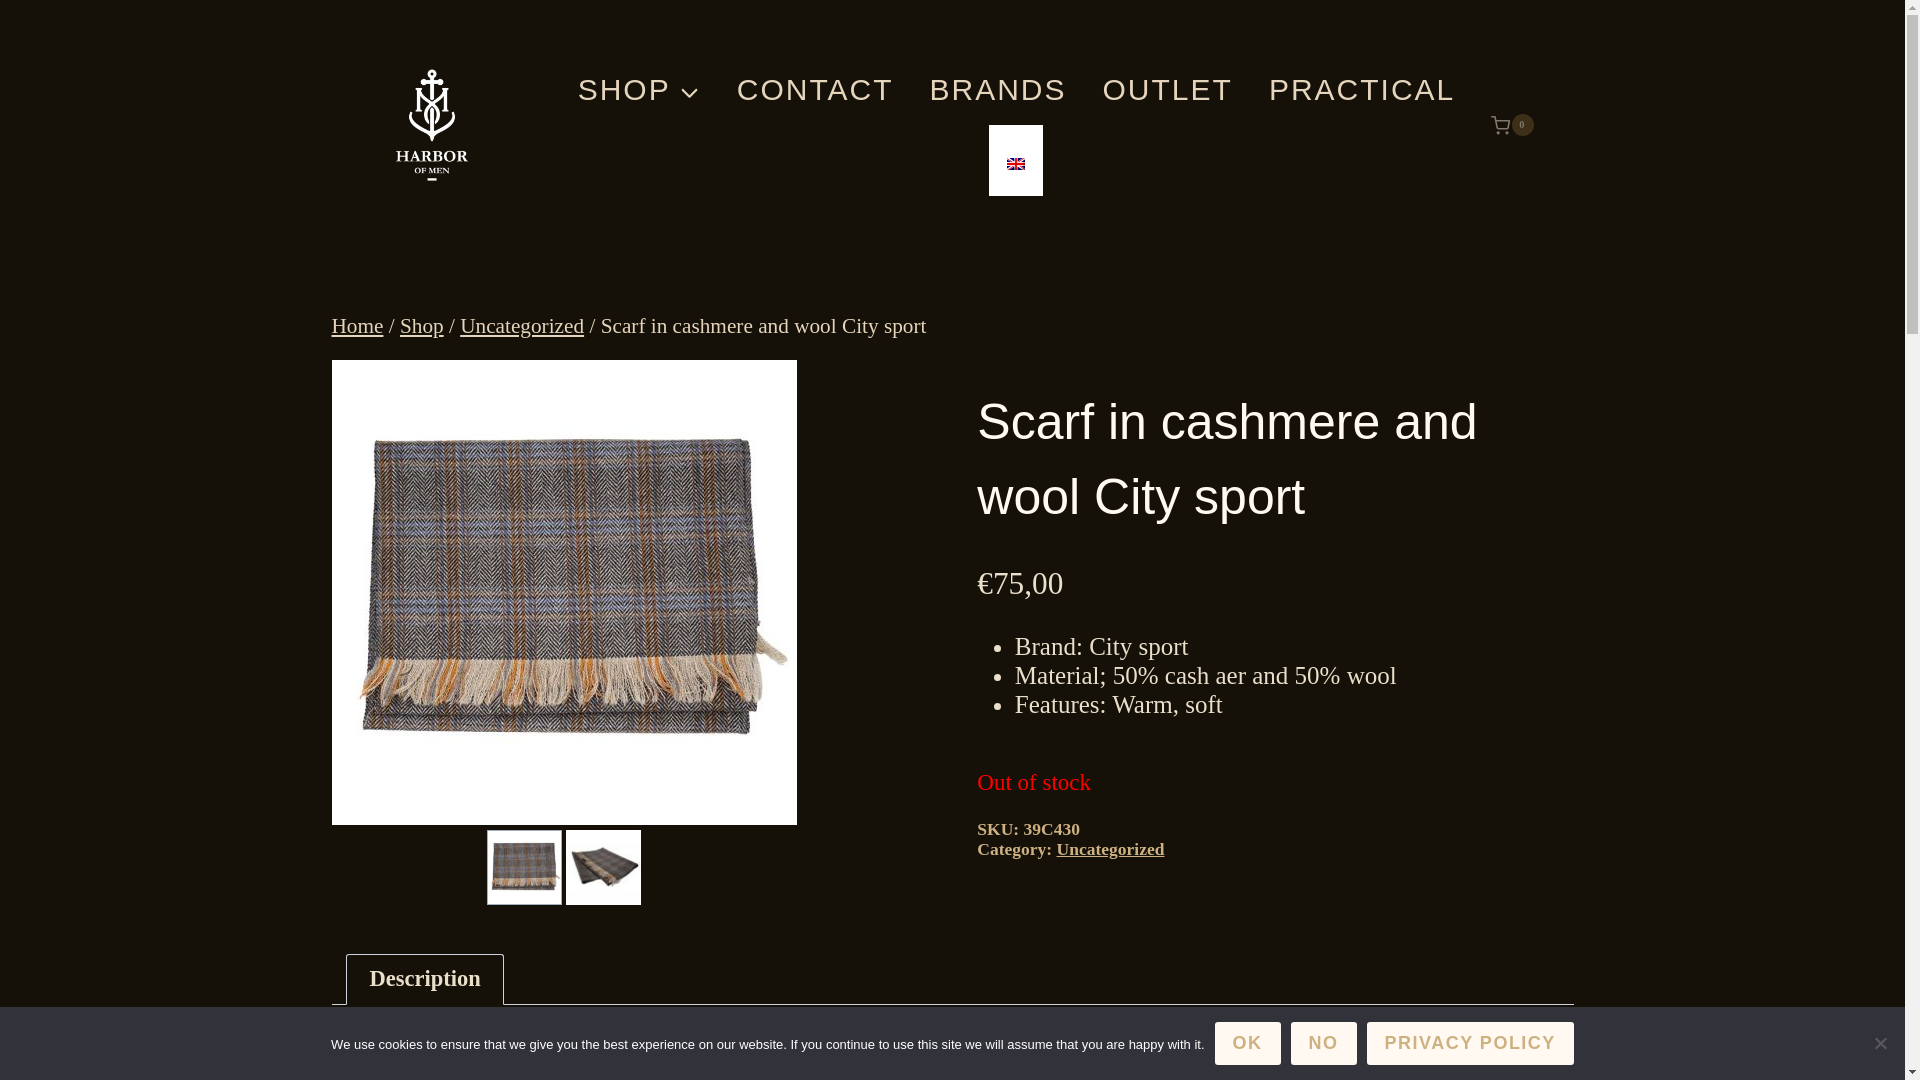  What do you see at coordinates (1111, 848) in the screenshot?
I see `Uncategorized` at bounding box center [1111, 848].